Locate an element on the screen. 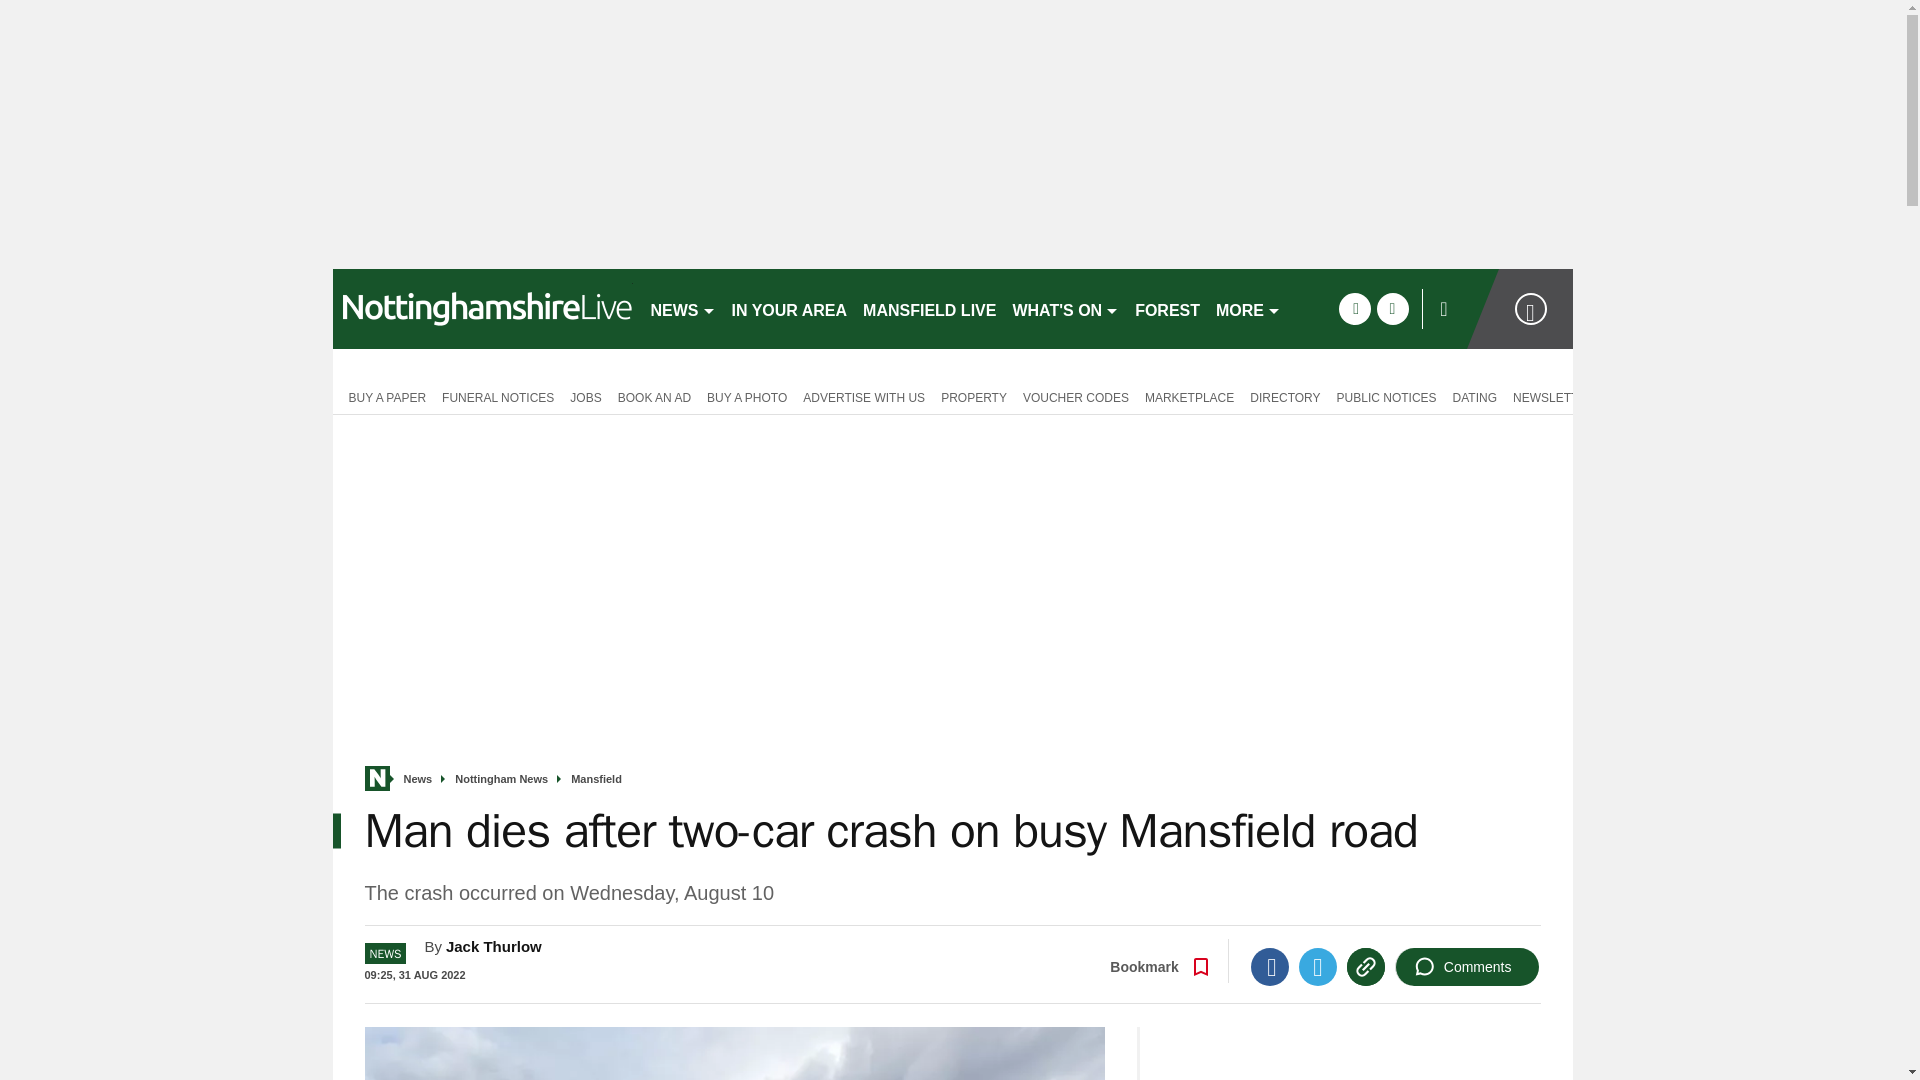 The width and height of the screenshot is (1920, 1080). MORE is located at coordinates (1248, 308).